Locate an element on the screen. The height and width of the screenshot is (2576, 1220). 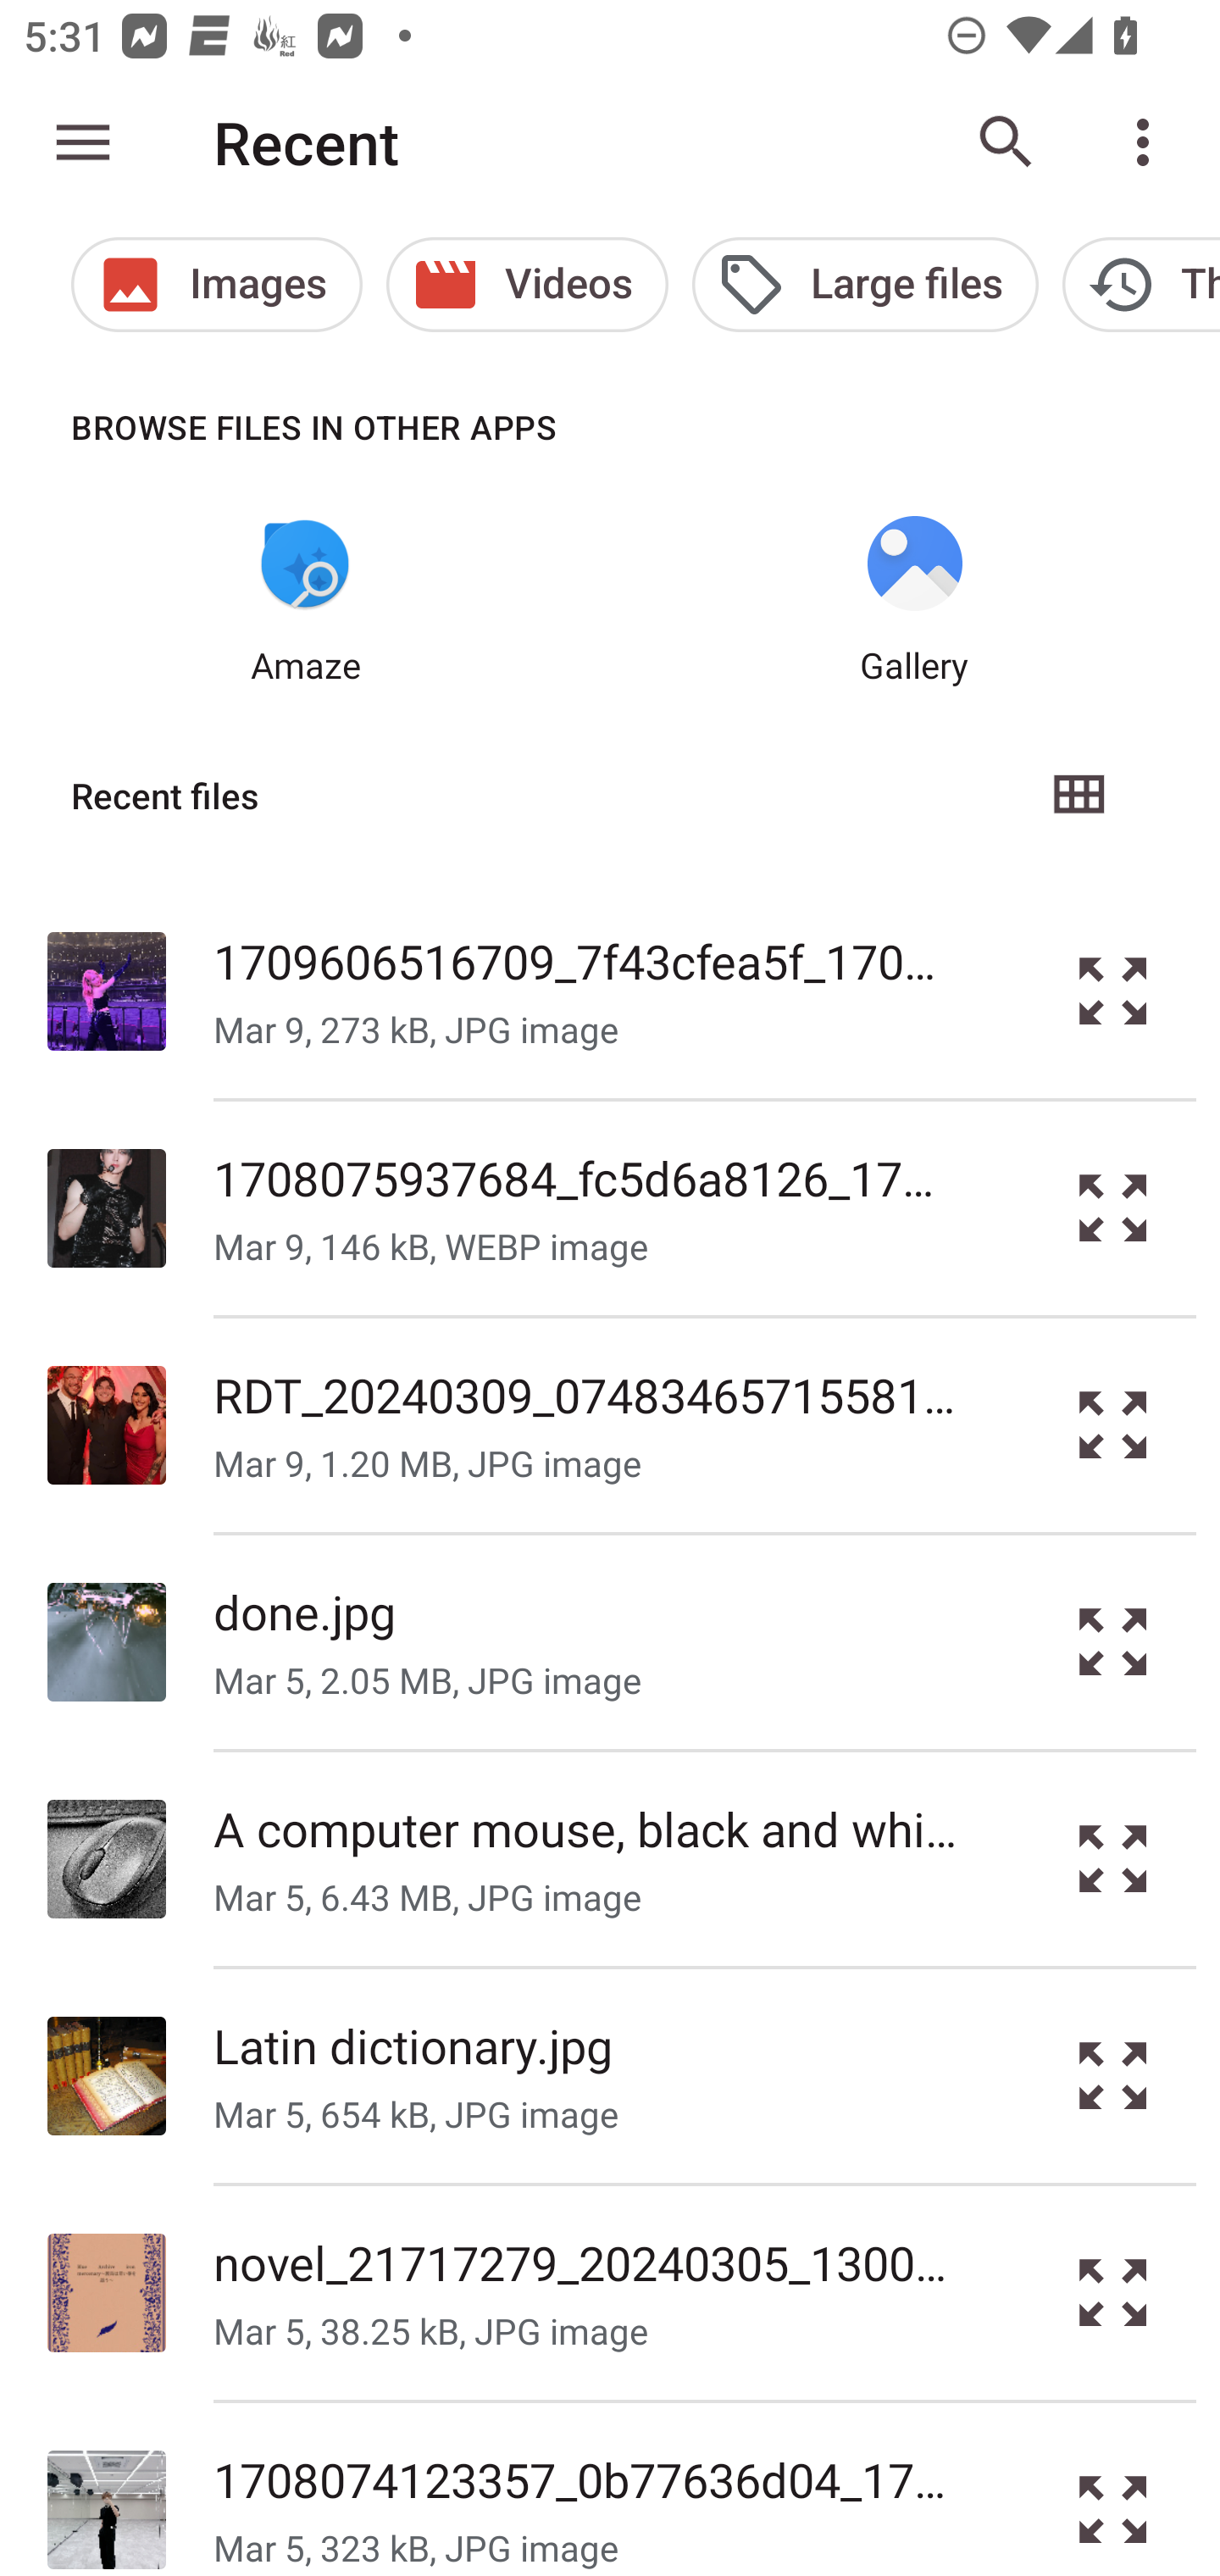
Show roots is located at coordinates (83, 142).